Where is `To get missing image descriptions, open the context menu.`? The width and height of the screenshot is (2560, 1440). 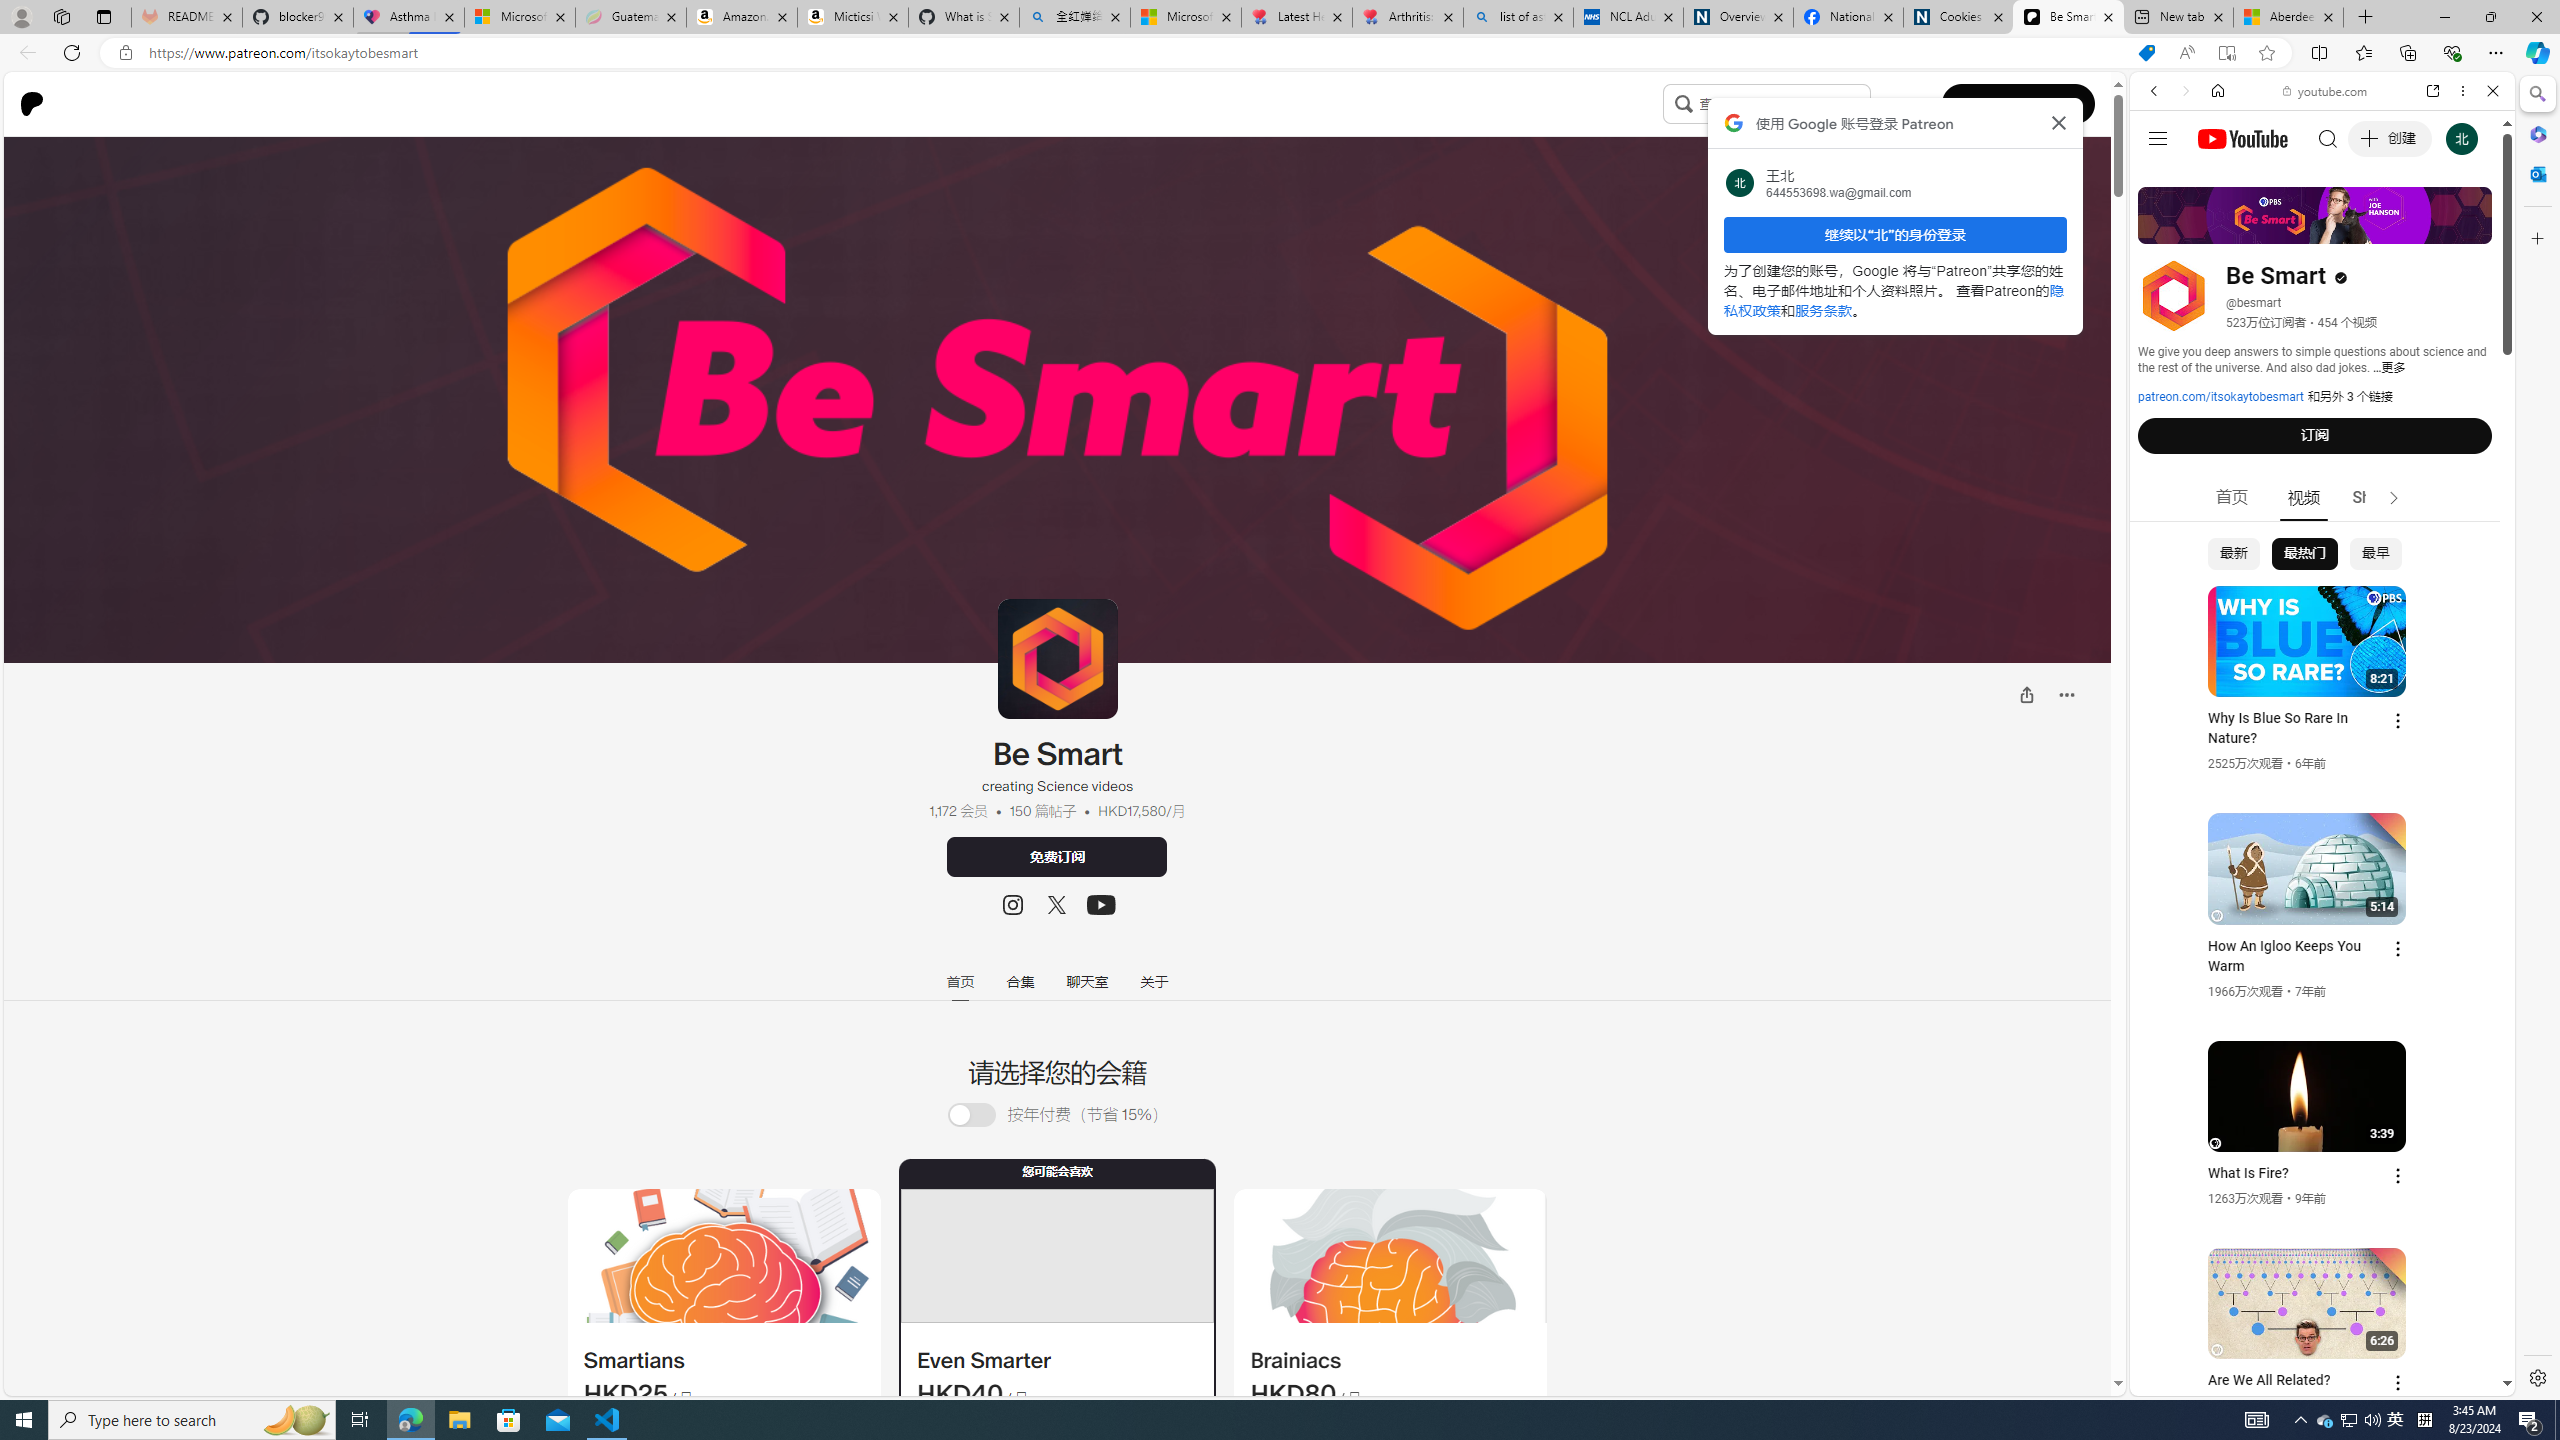 To get missing image descriptions, open the context menu. is located at coordinates (722, 1256).